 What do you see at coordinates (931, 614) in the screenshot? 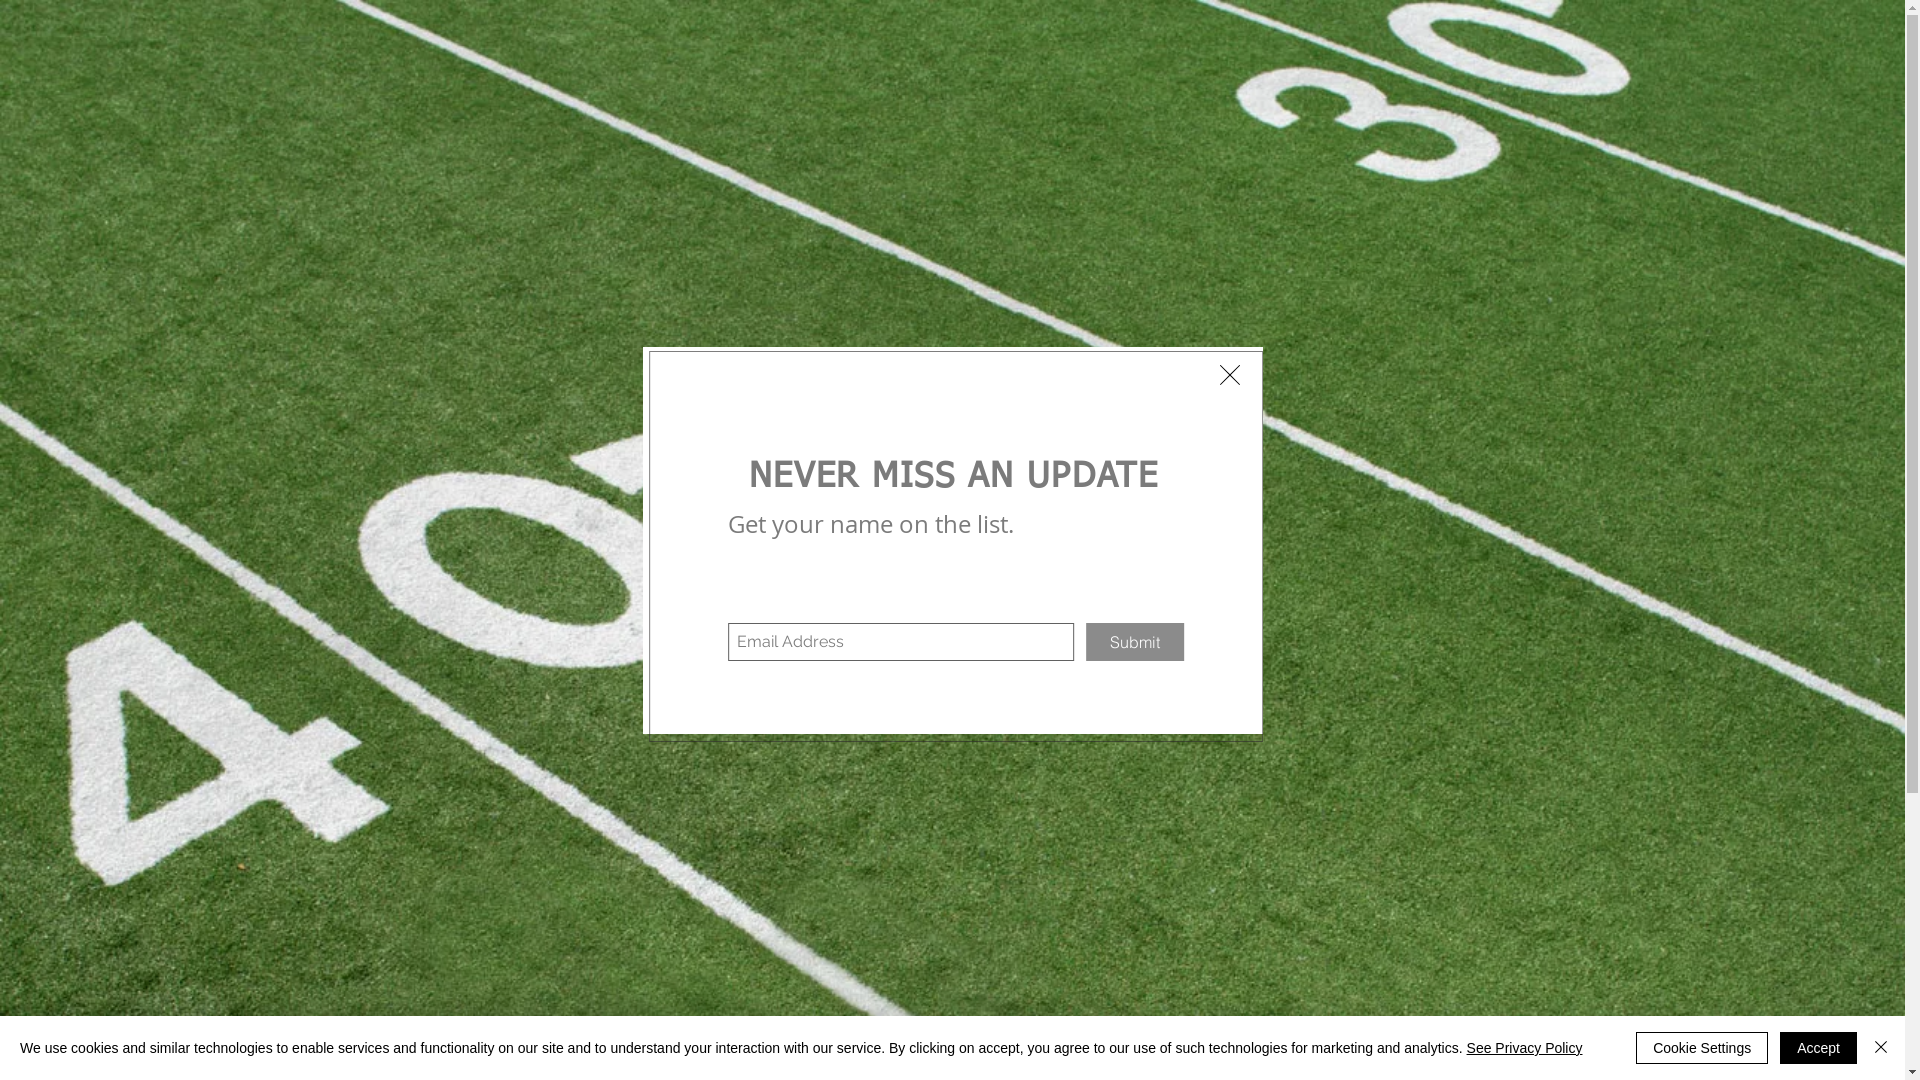
I see `Subscribe Now` at bounding box center [931, 614].